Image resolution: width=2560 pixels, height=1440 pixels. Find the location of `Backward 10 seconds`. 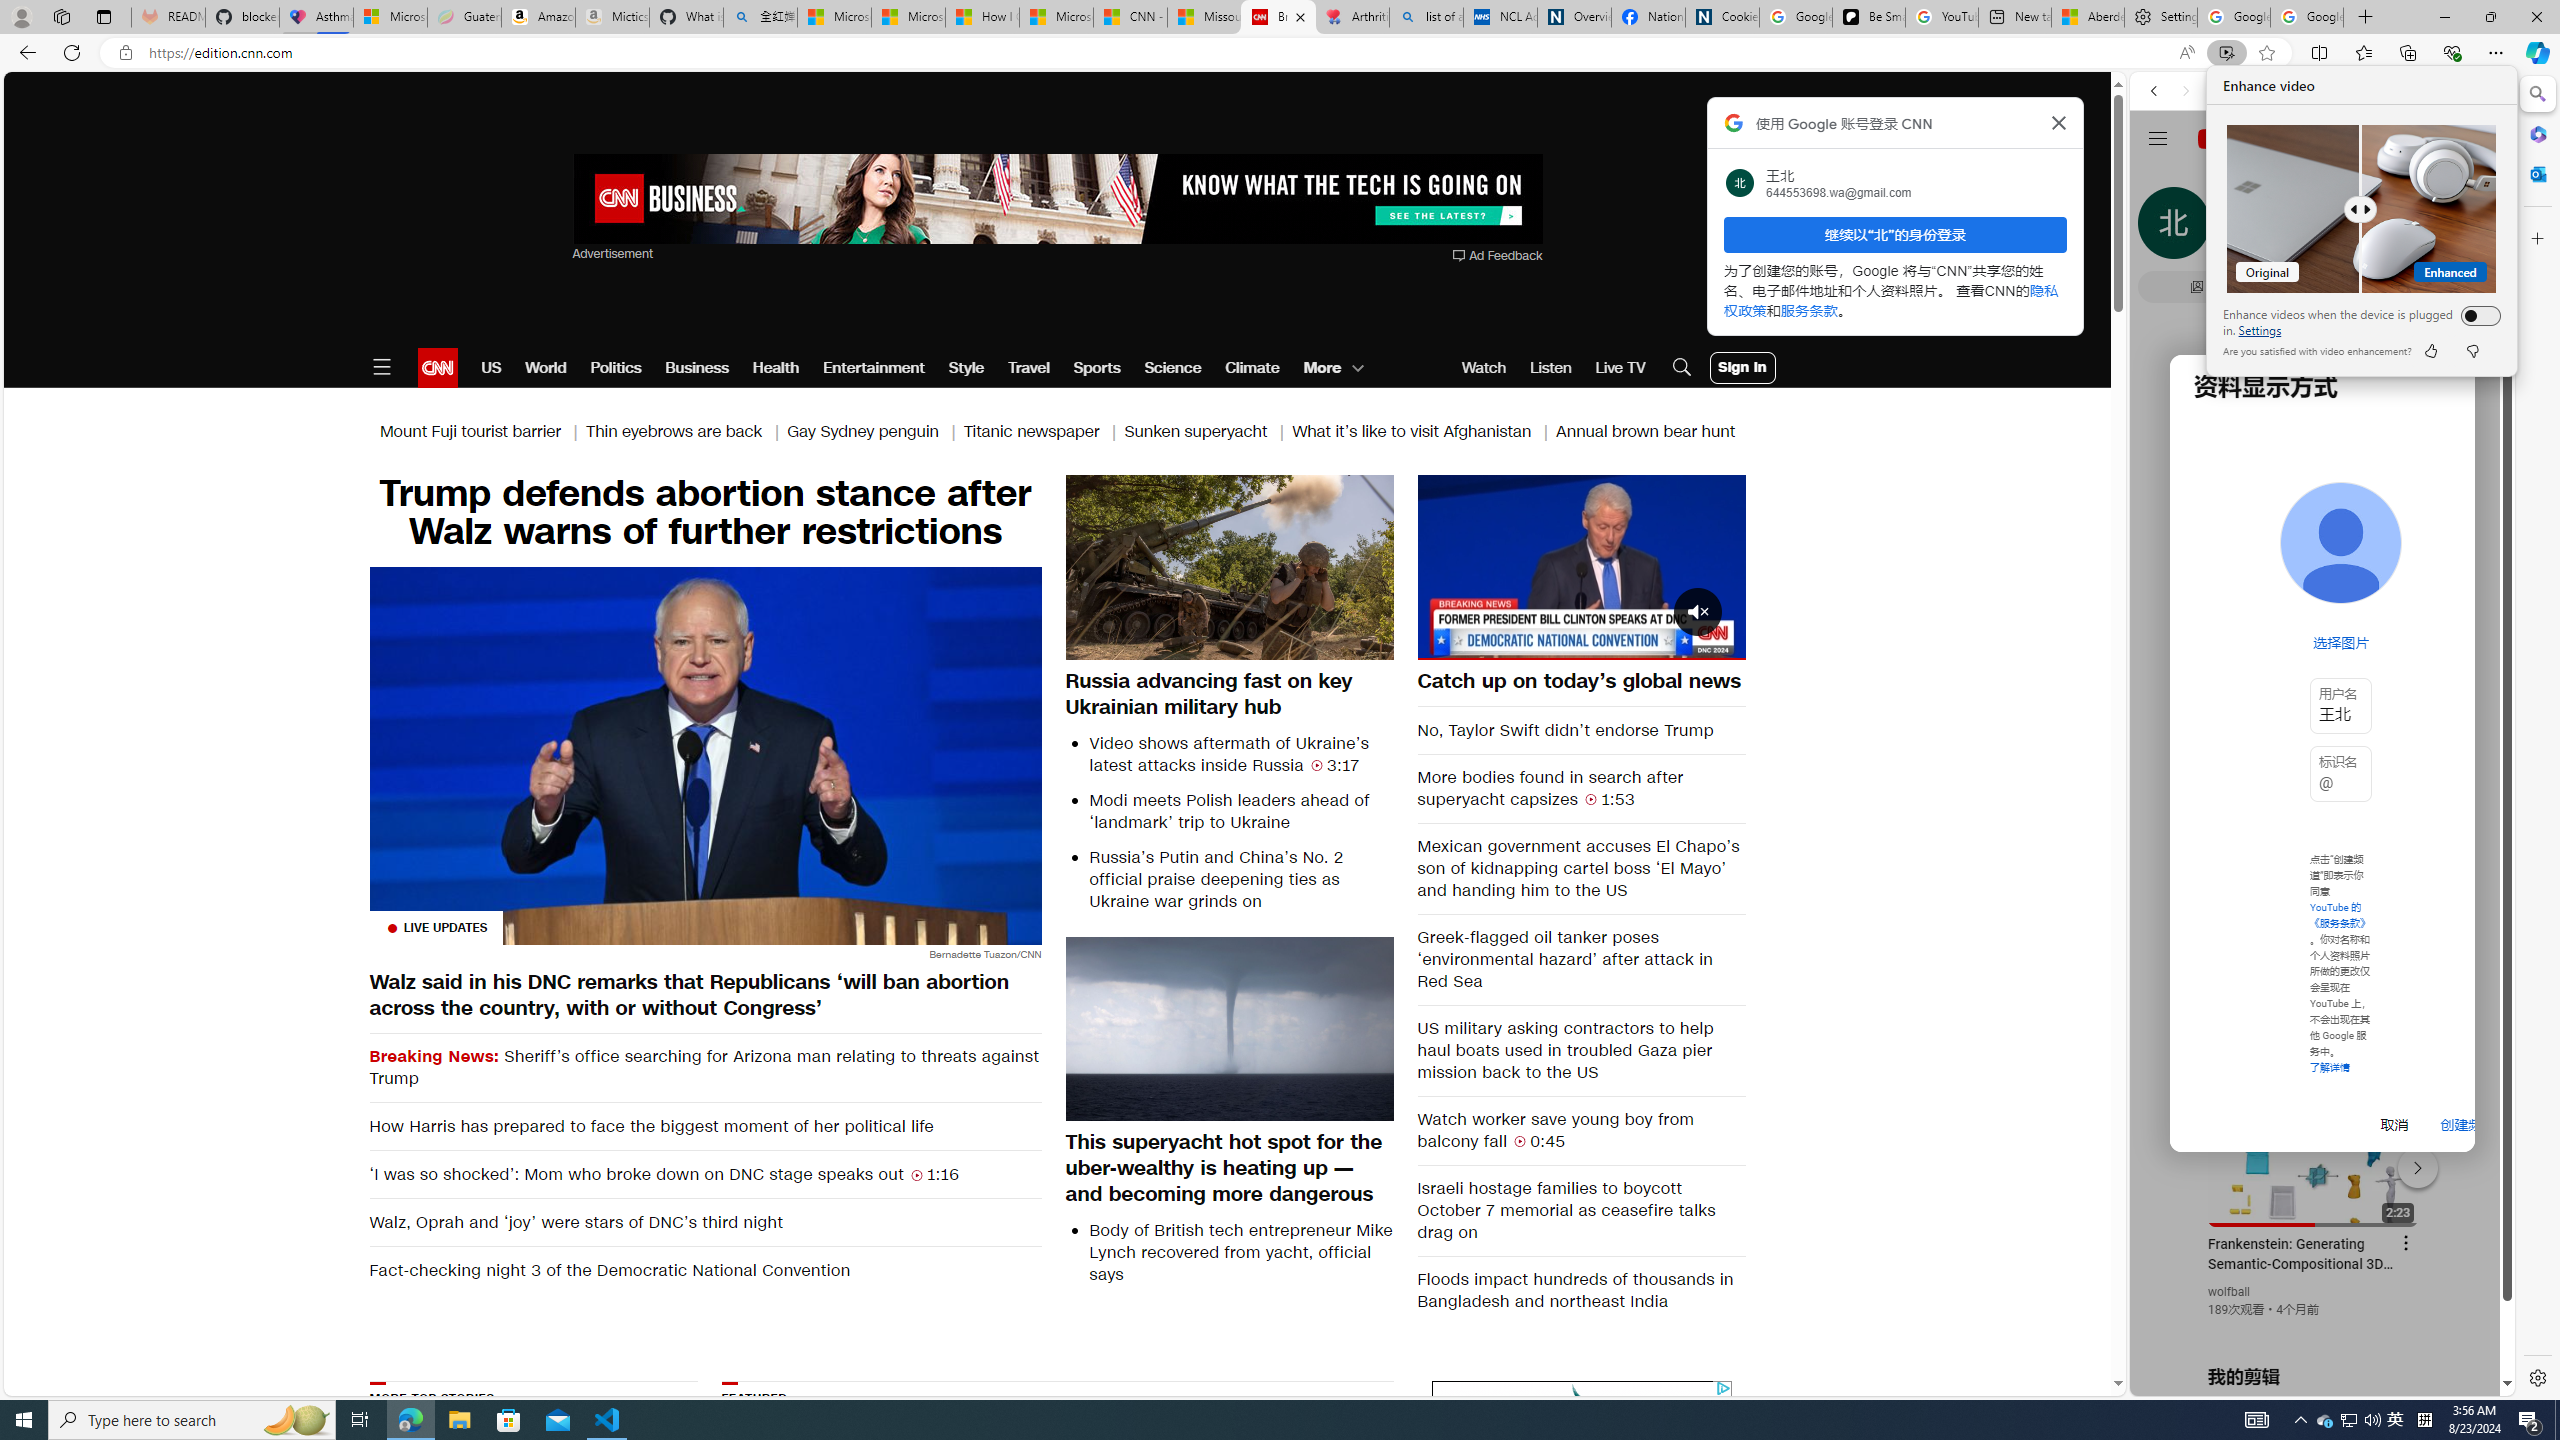

Backward 10 seconds is located at coordinates (1520, 566).